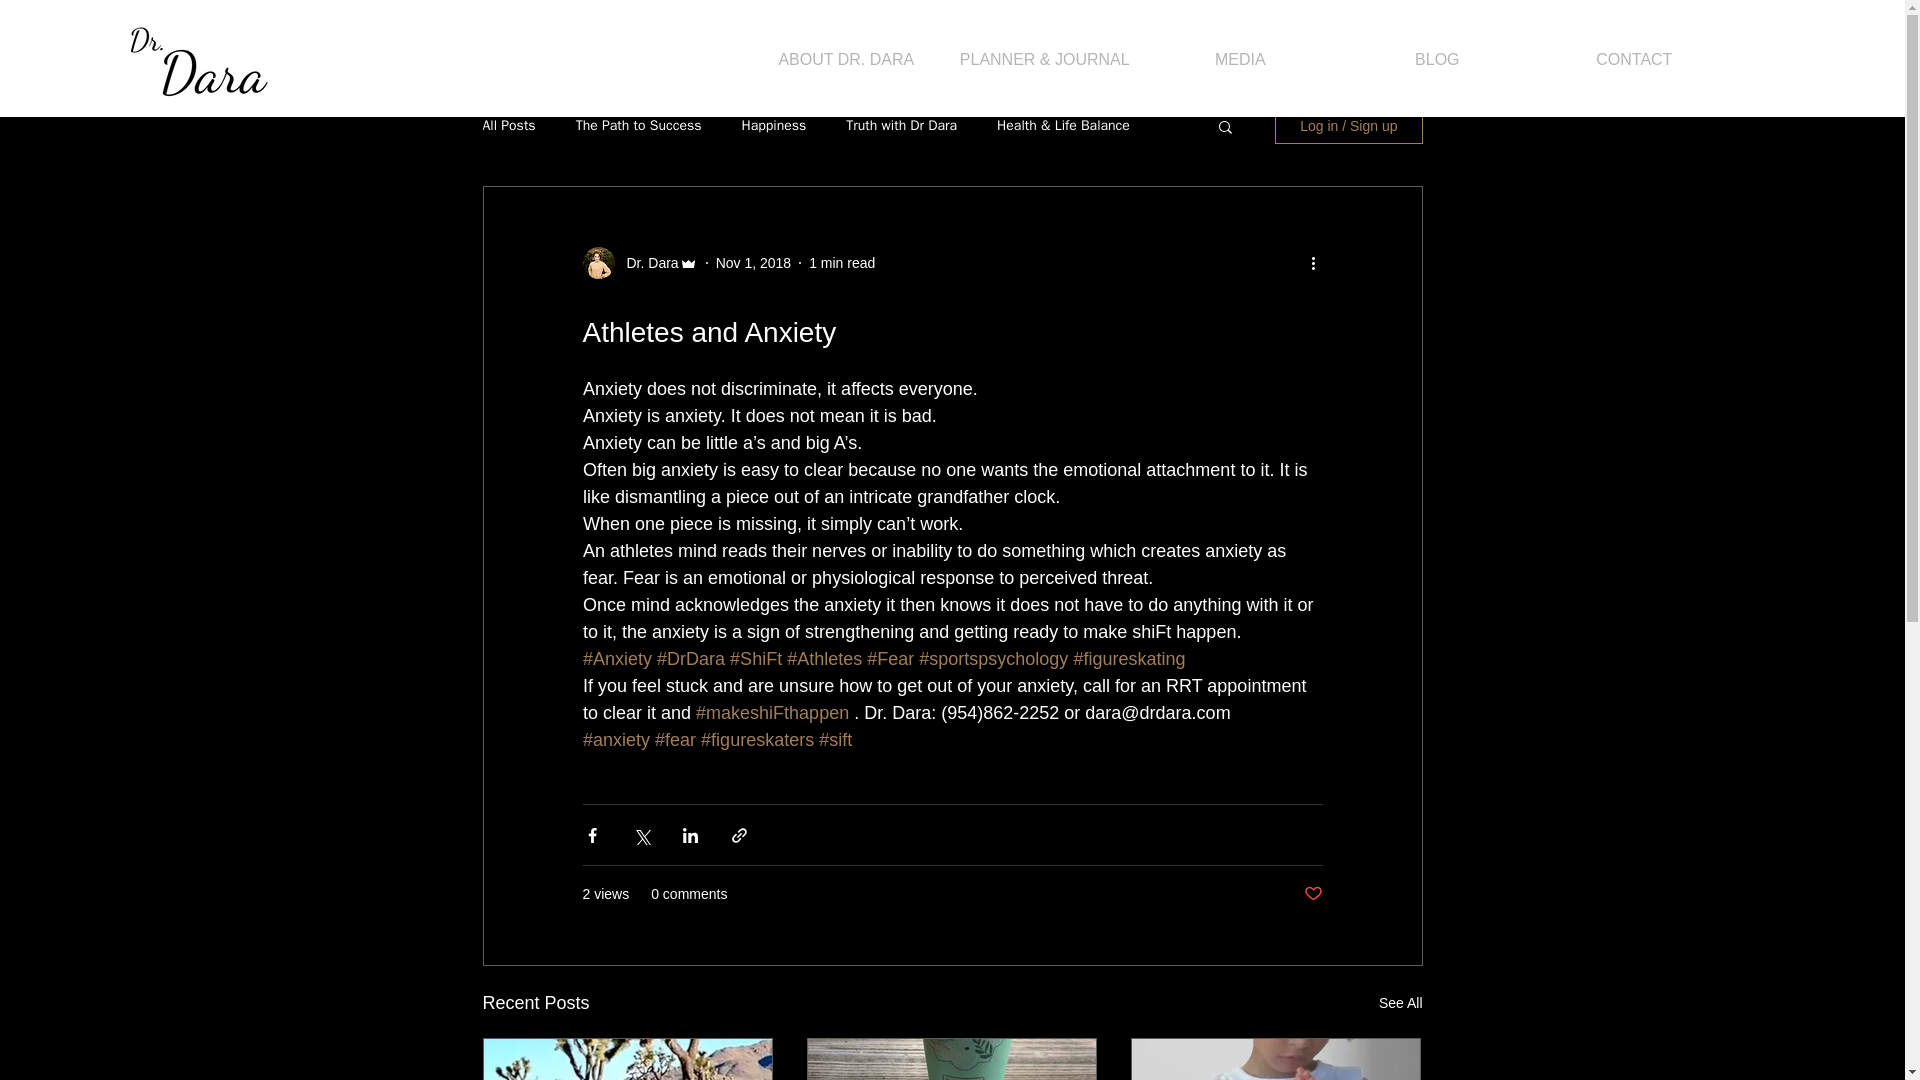  I want to click on All Posts, so click(508, 126).